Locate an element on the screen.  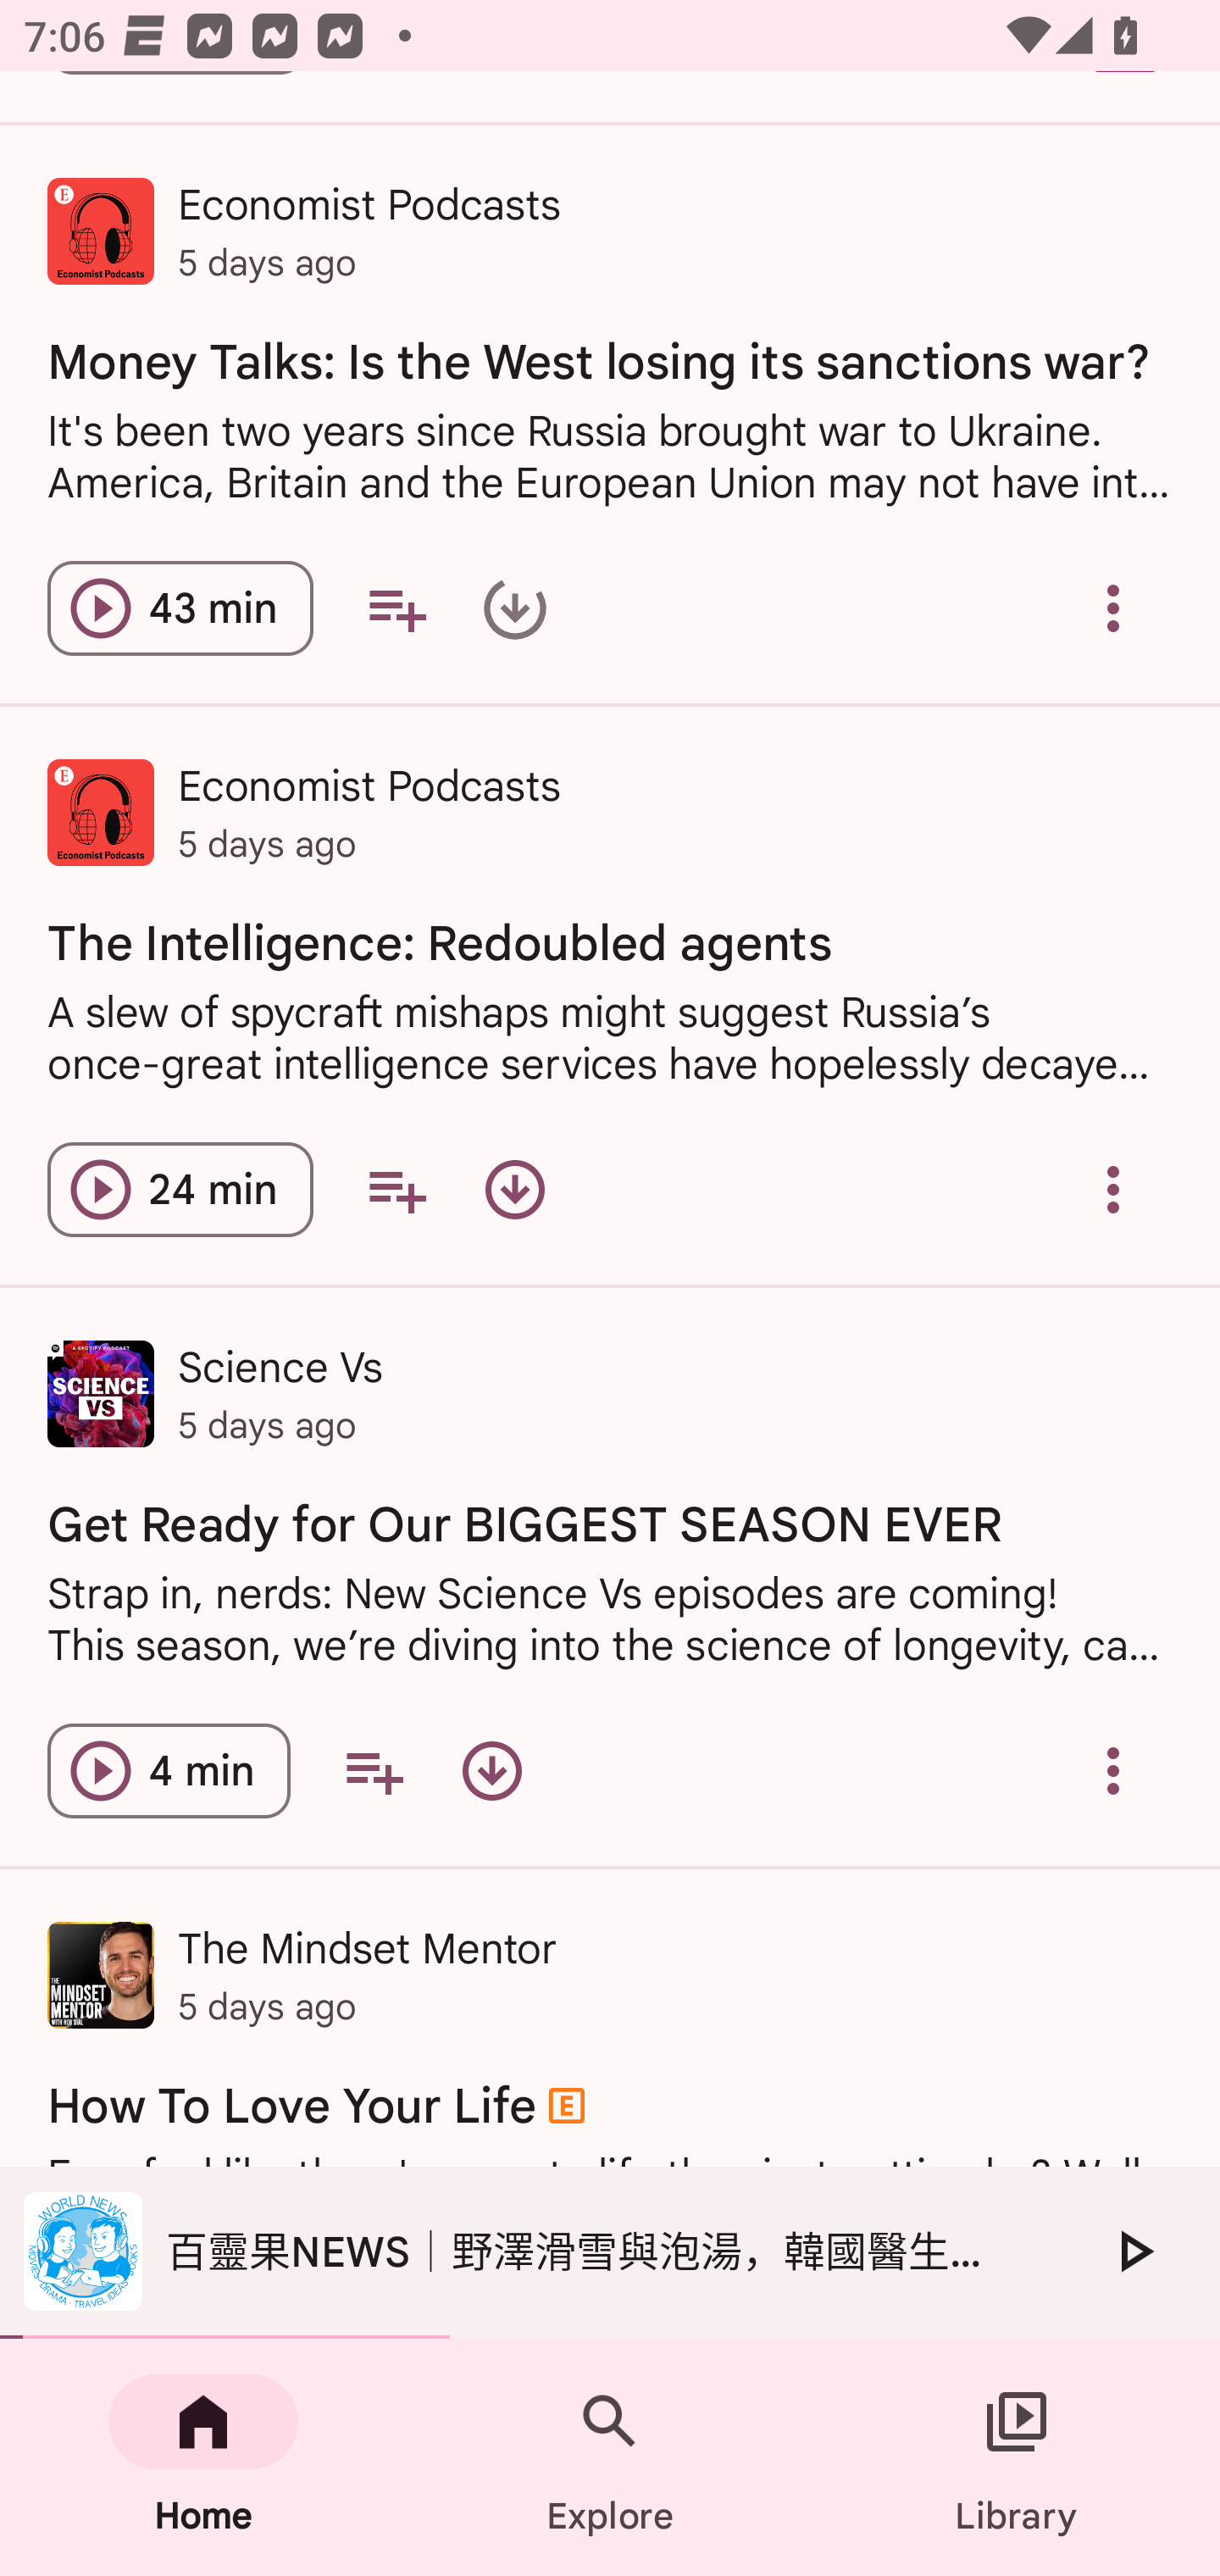
Overflow menu is located at coordinates (1113, 1188).